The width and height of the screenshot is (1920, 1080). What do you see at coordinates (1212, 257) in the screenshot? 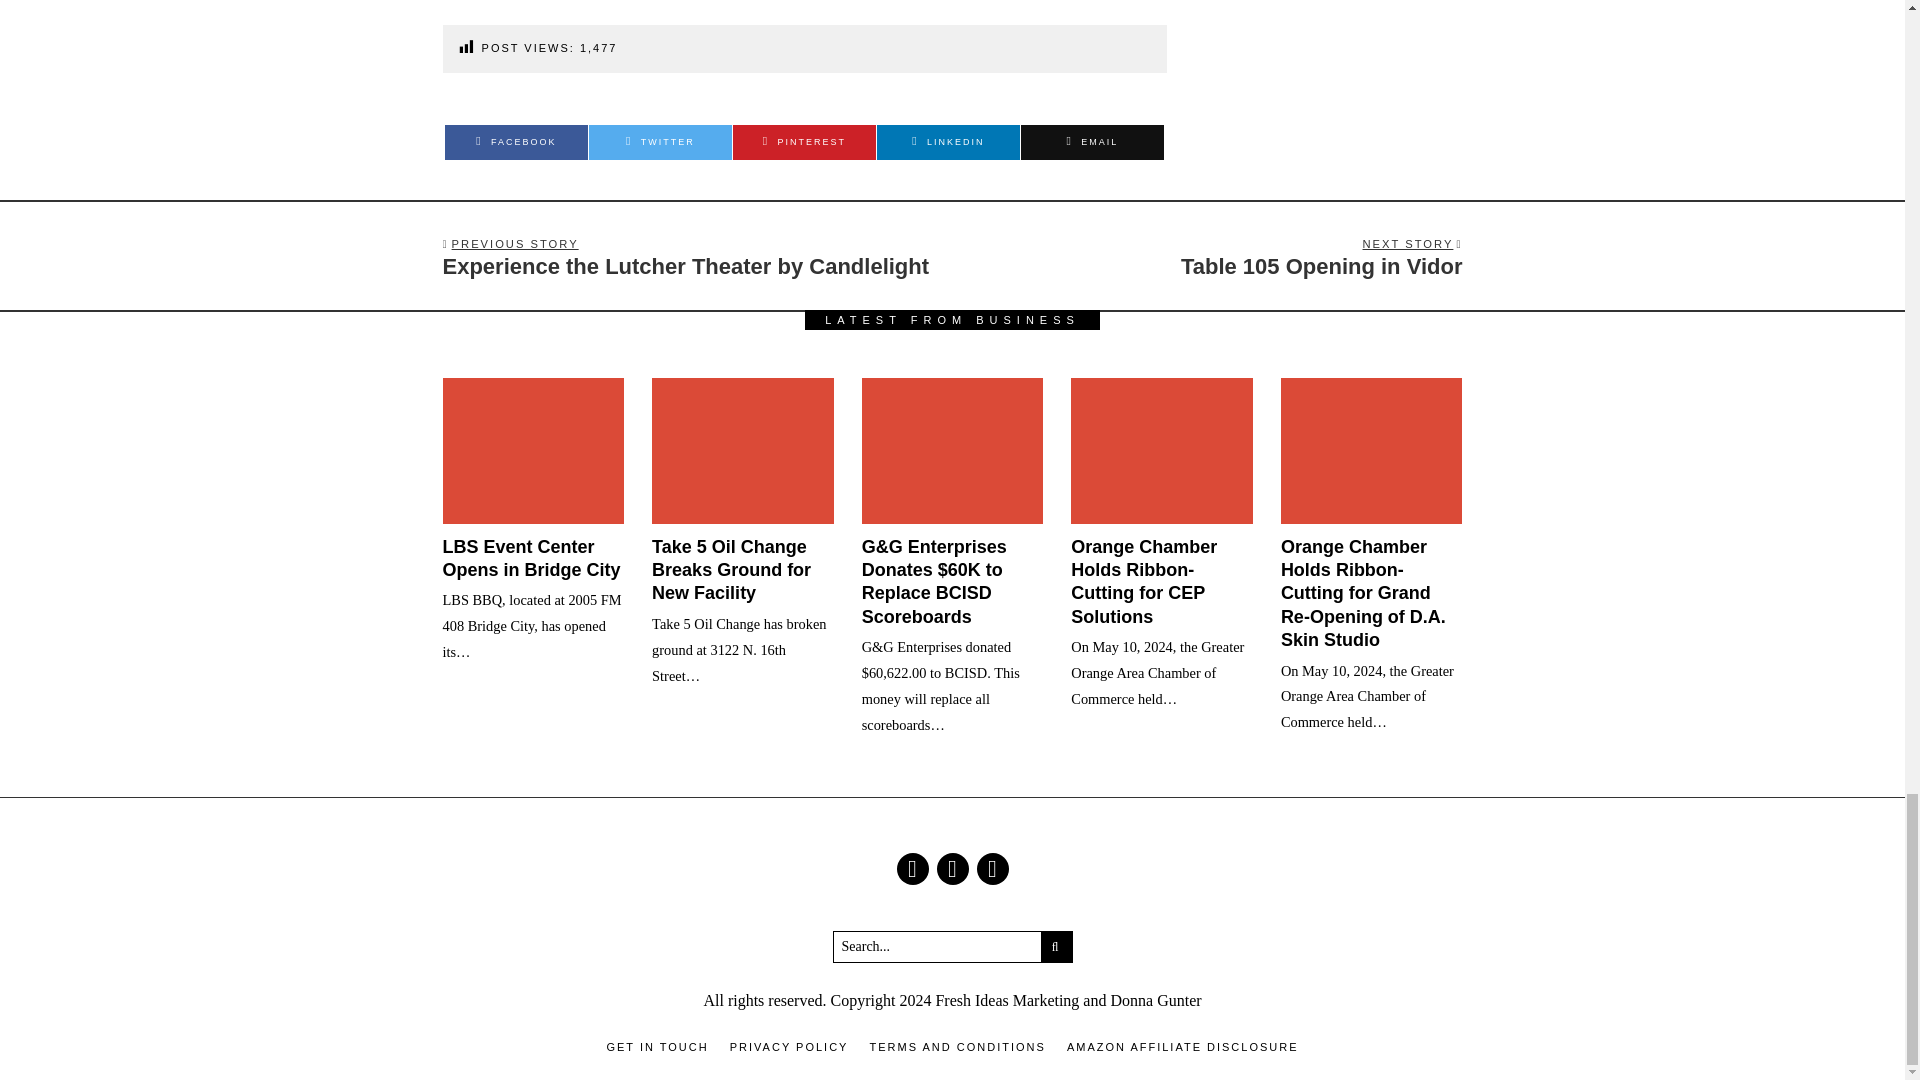
I see `Instagram` at bounding box center [1212, 257].